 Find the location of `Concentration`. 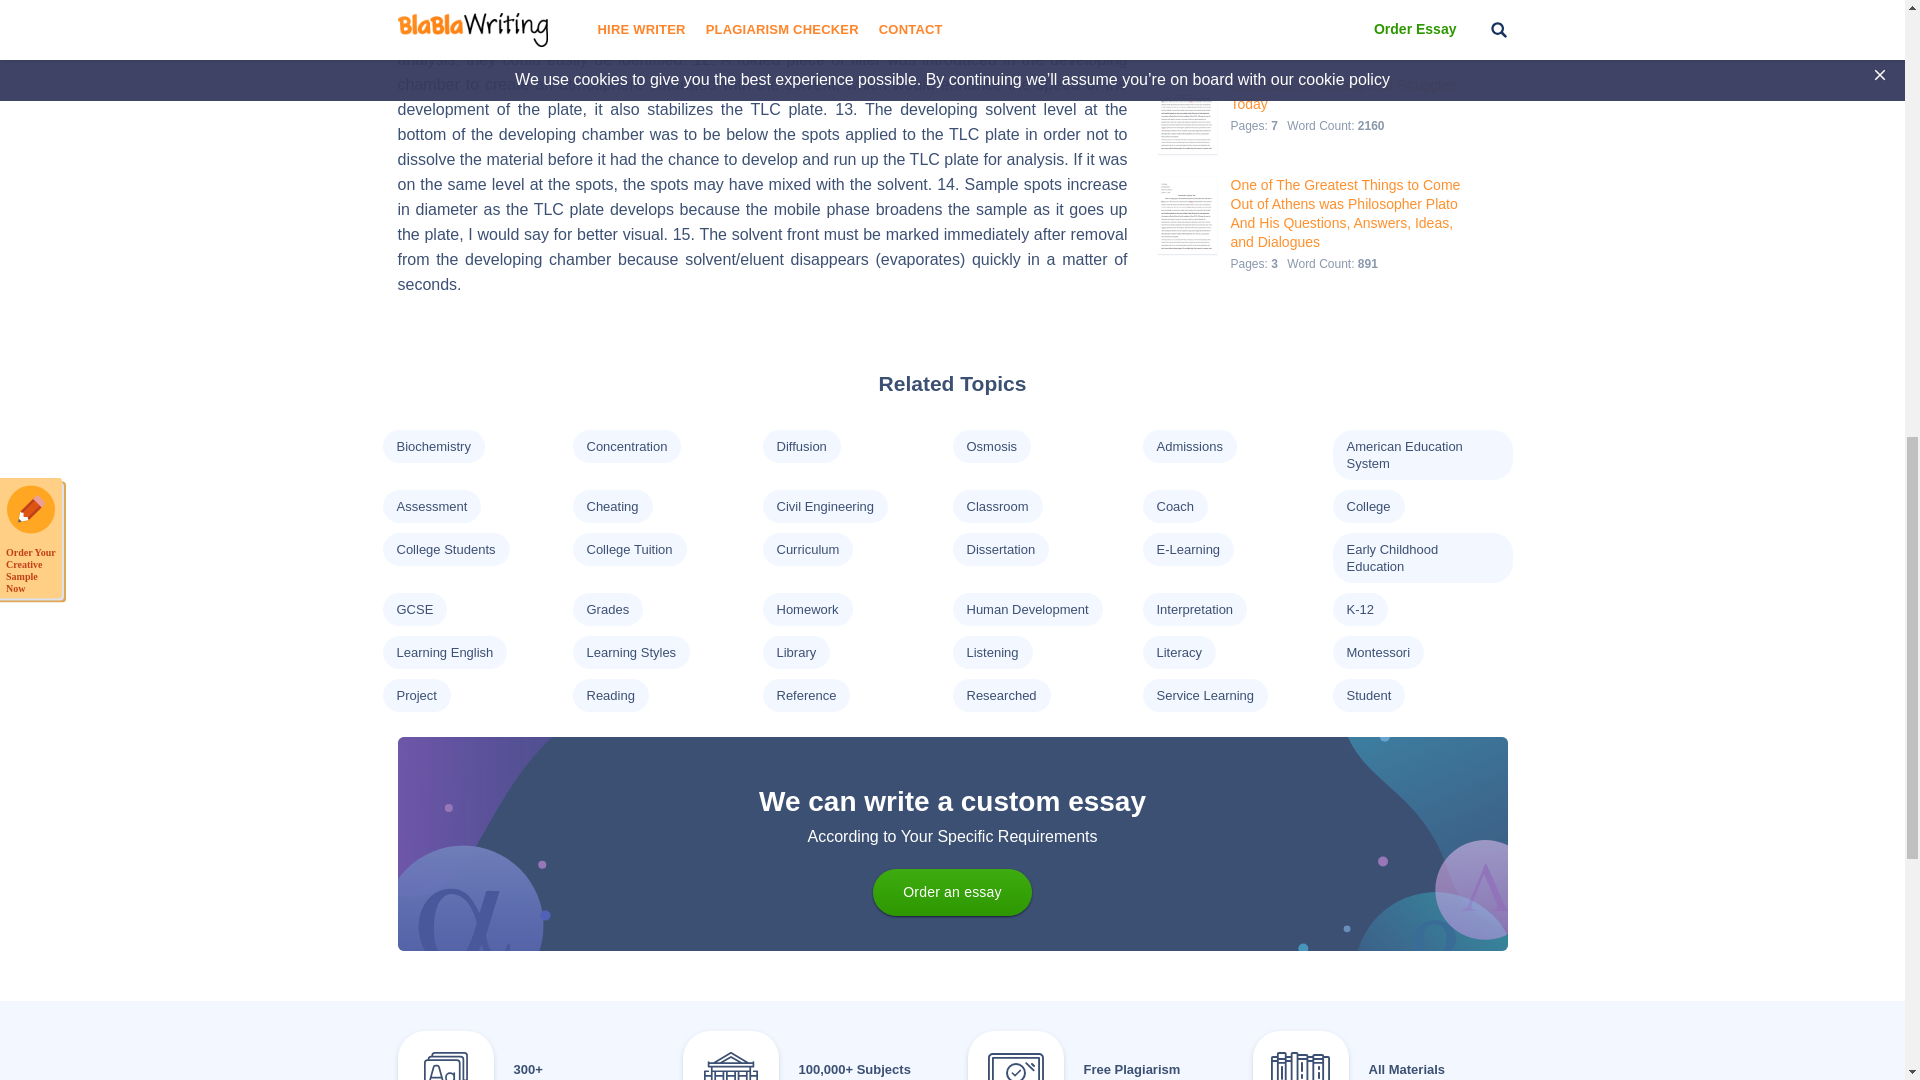

Concentration is located at coordinates (626, 446).